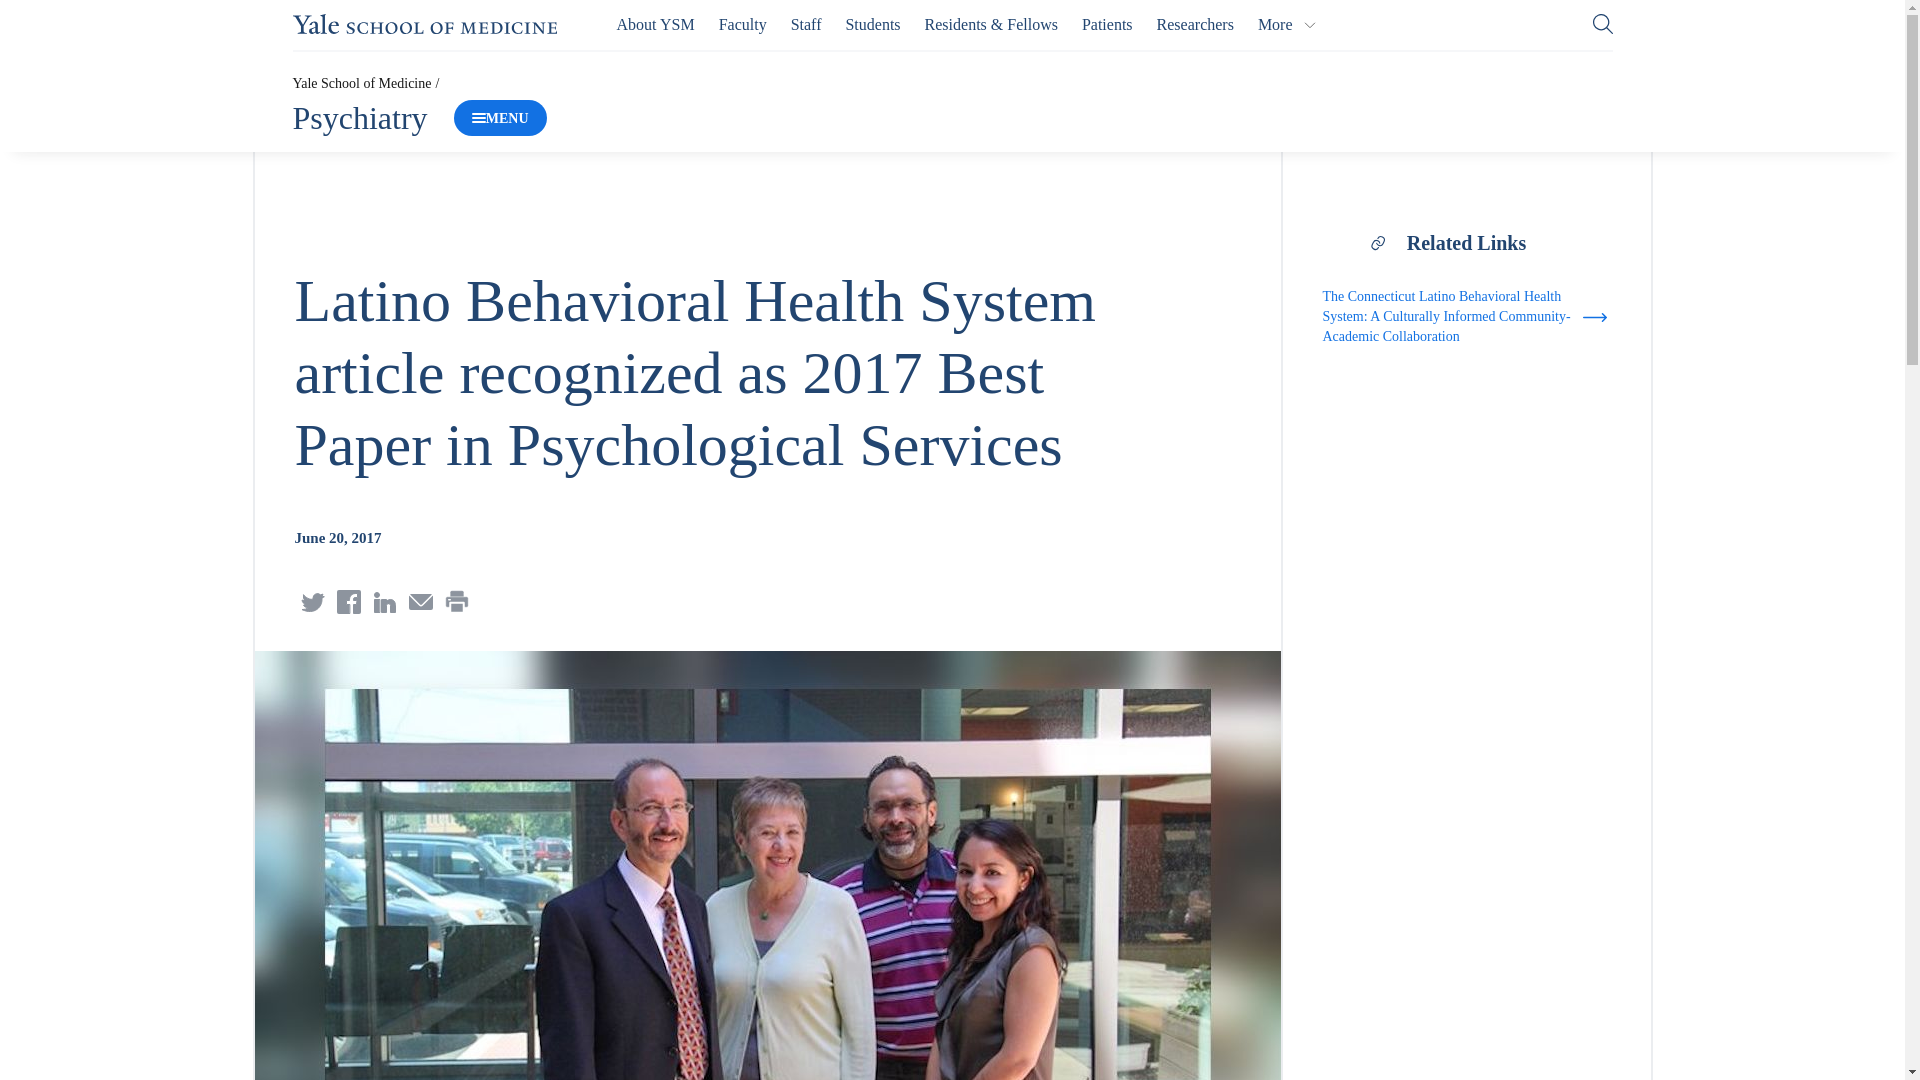  I want to click on Yale School of Medicine, so click(360, 82).